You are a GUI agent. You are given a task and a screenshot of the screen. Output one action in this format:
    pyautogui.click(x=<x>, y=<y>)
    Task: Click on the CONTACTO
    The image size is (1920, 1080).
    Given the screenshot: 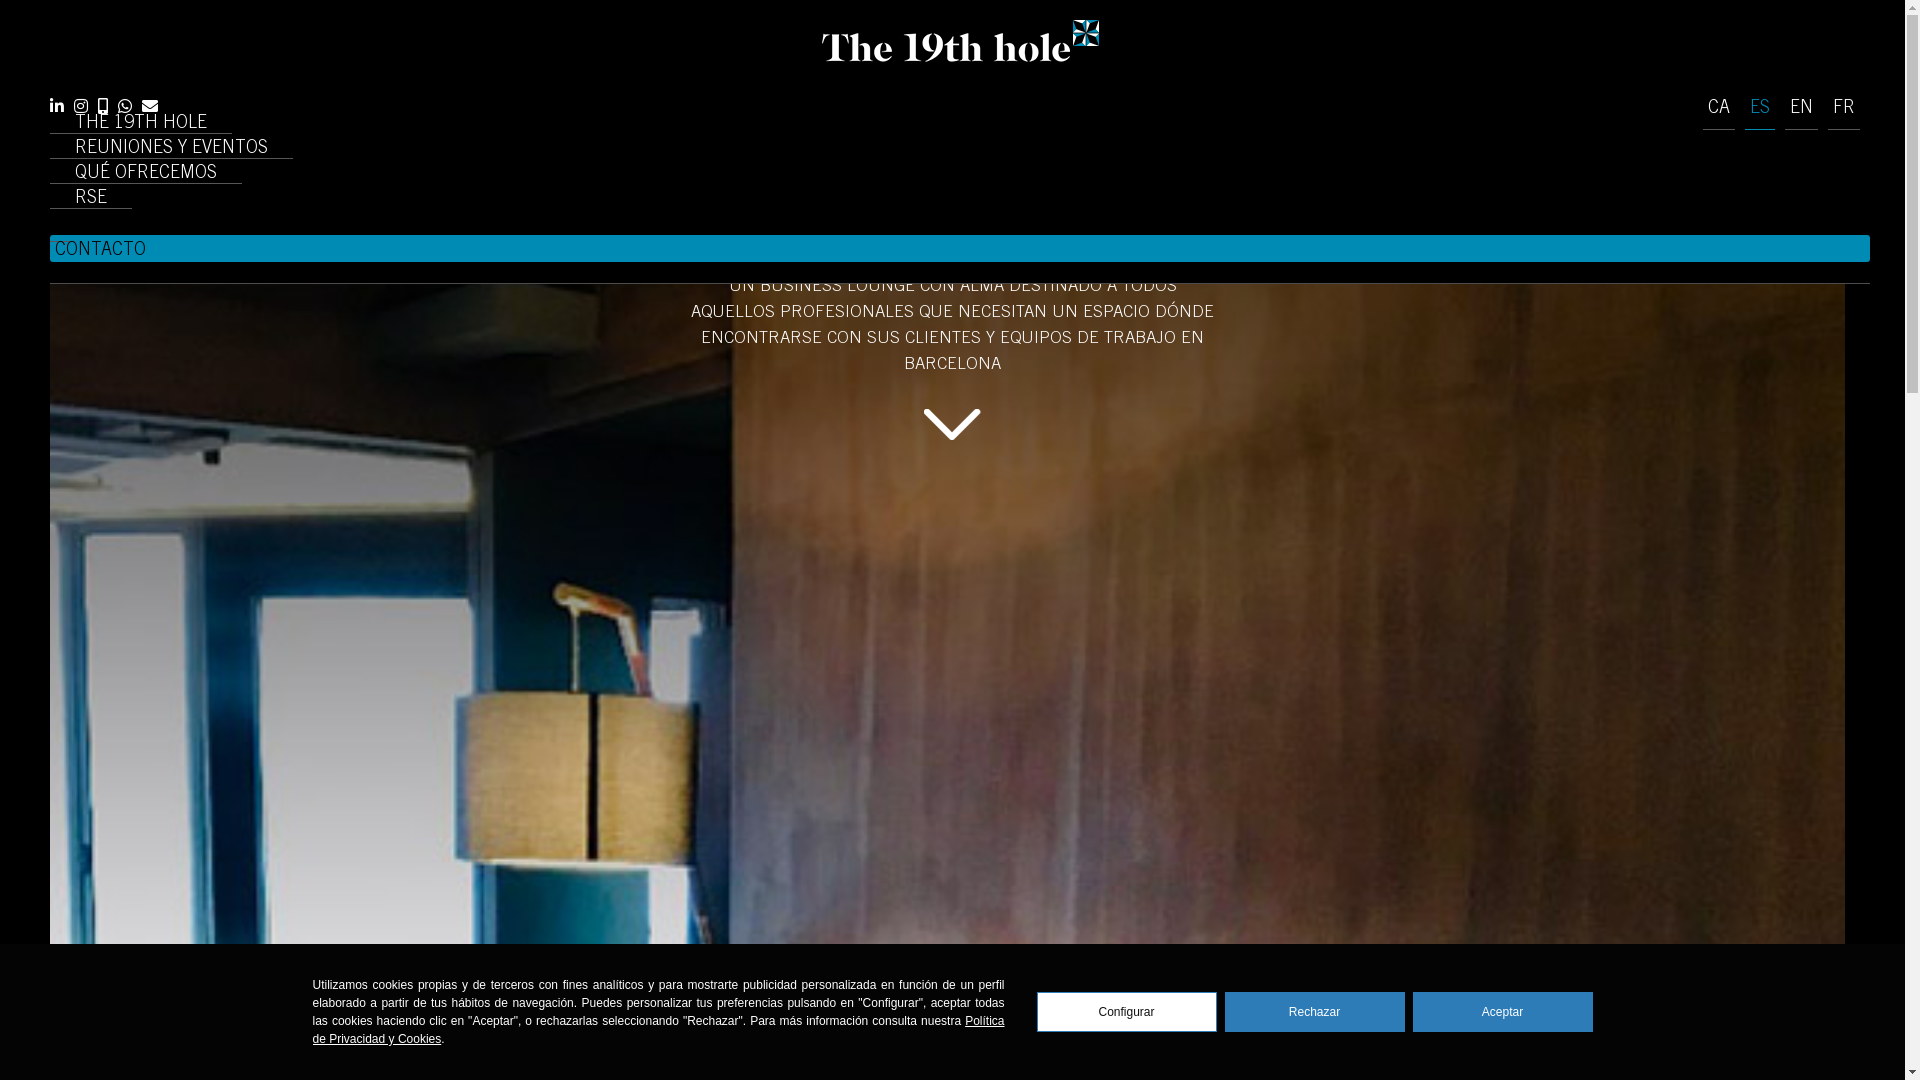 What is the action you would take?
    pyautogui.click(x=960, y=250)
    